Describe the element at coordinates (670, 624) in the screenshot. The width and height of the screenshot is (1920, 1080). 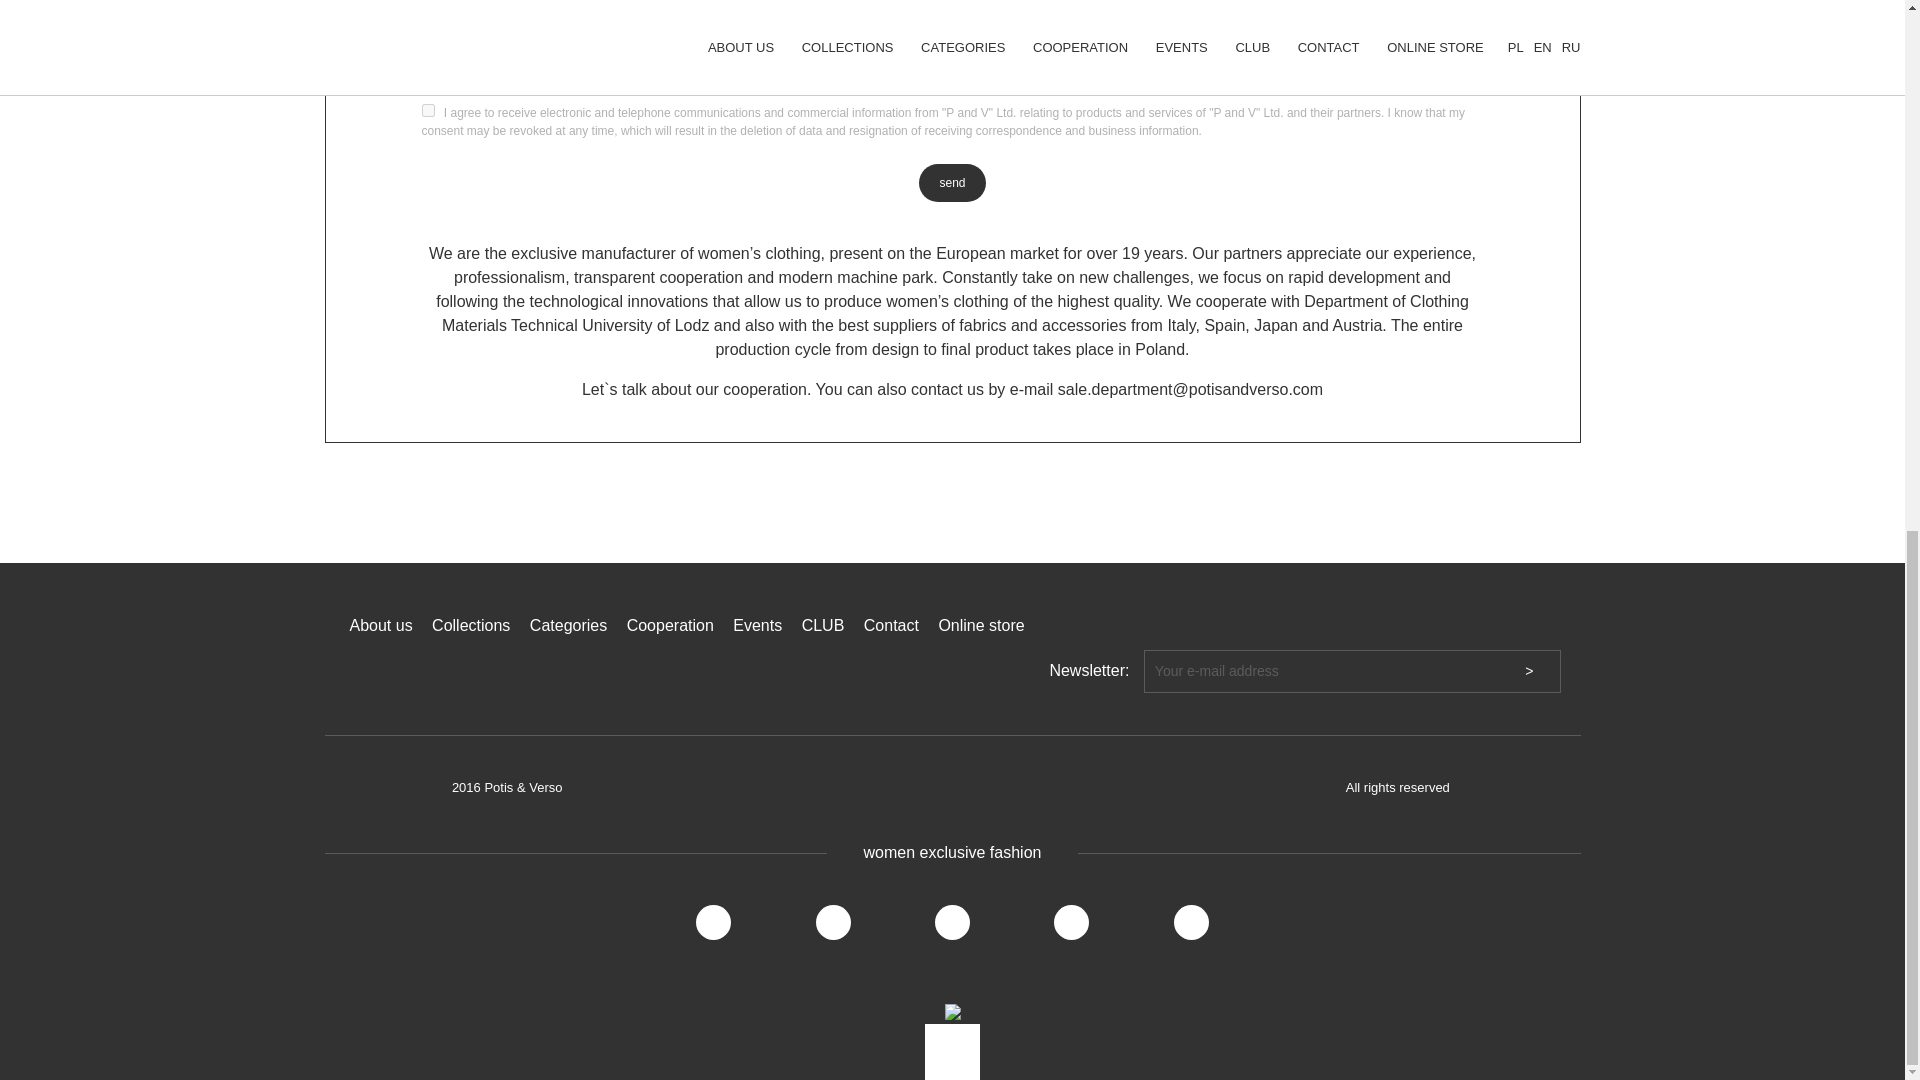
I see `Cooperation` at that location.